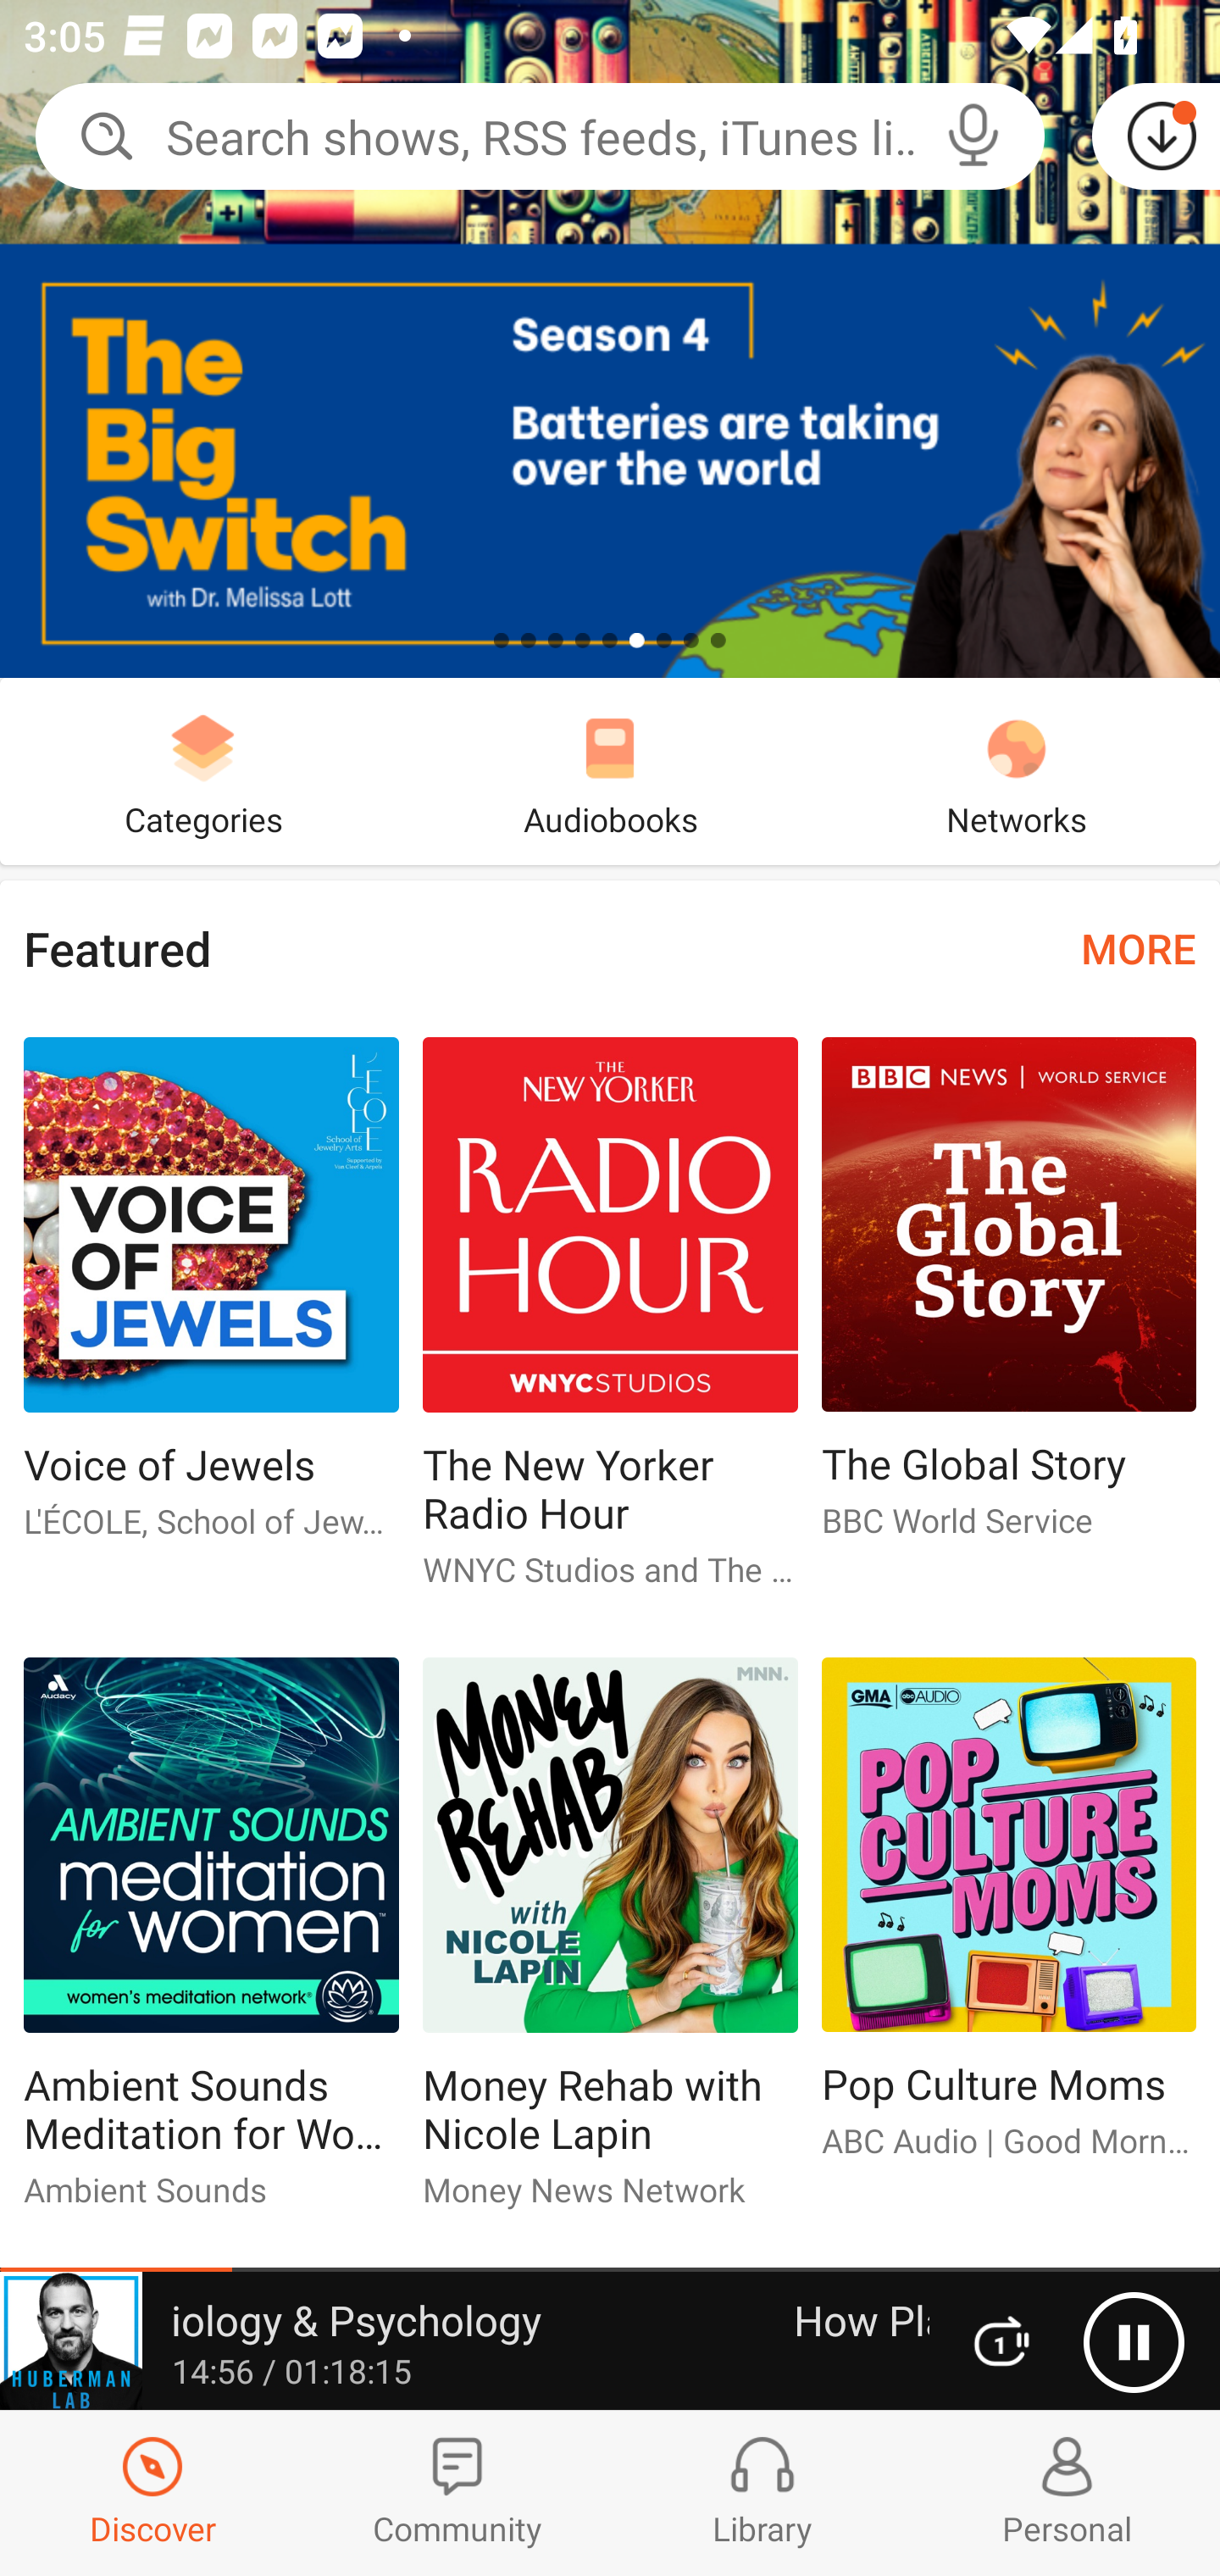 This screenshot has height=2576, width=1220. I want to click on Networks, so click(1017, 771).